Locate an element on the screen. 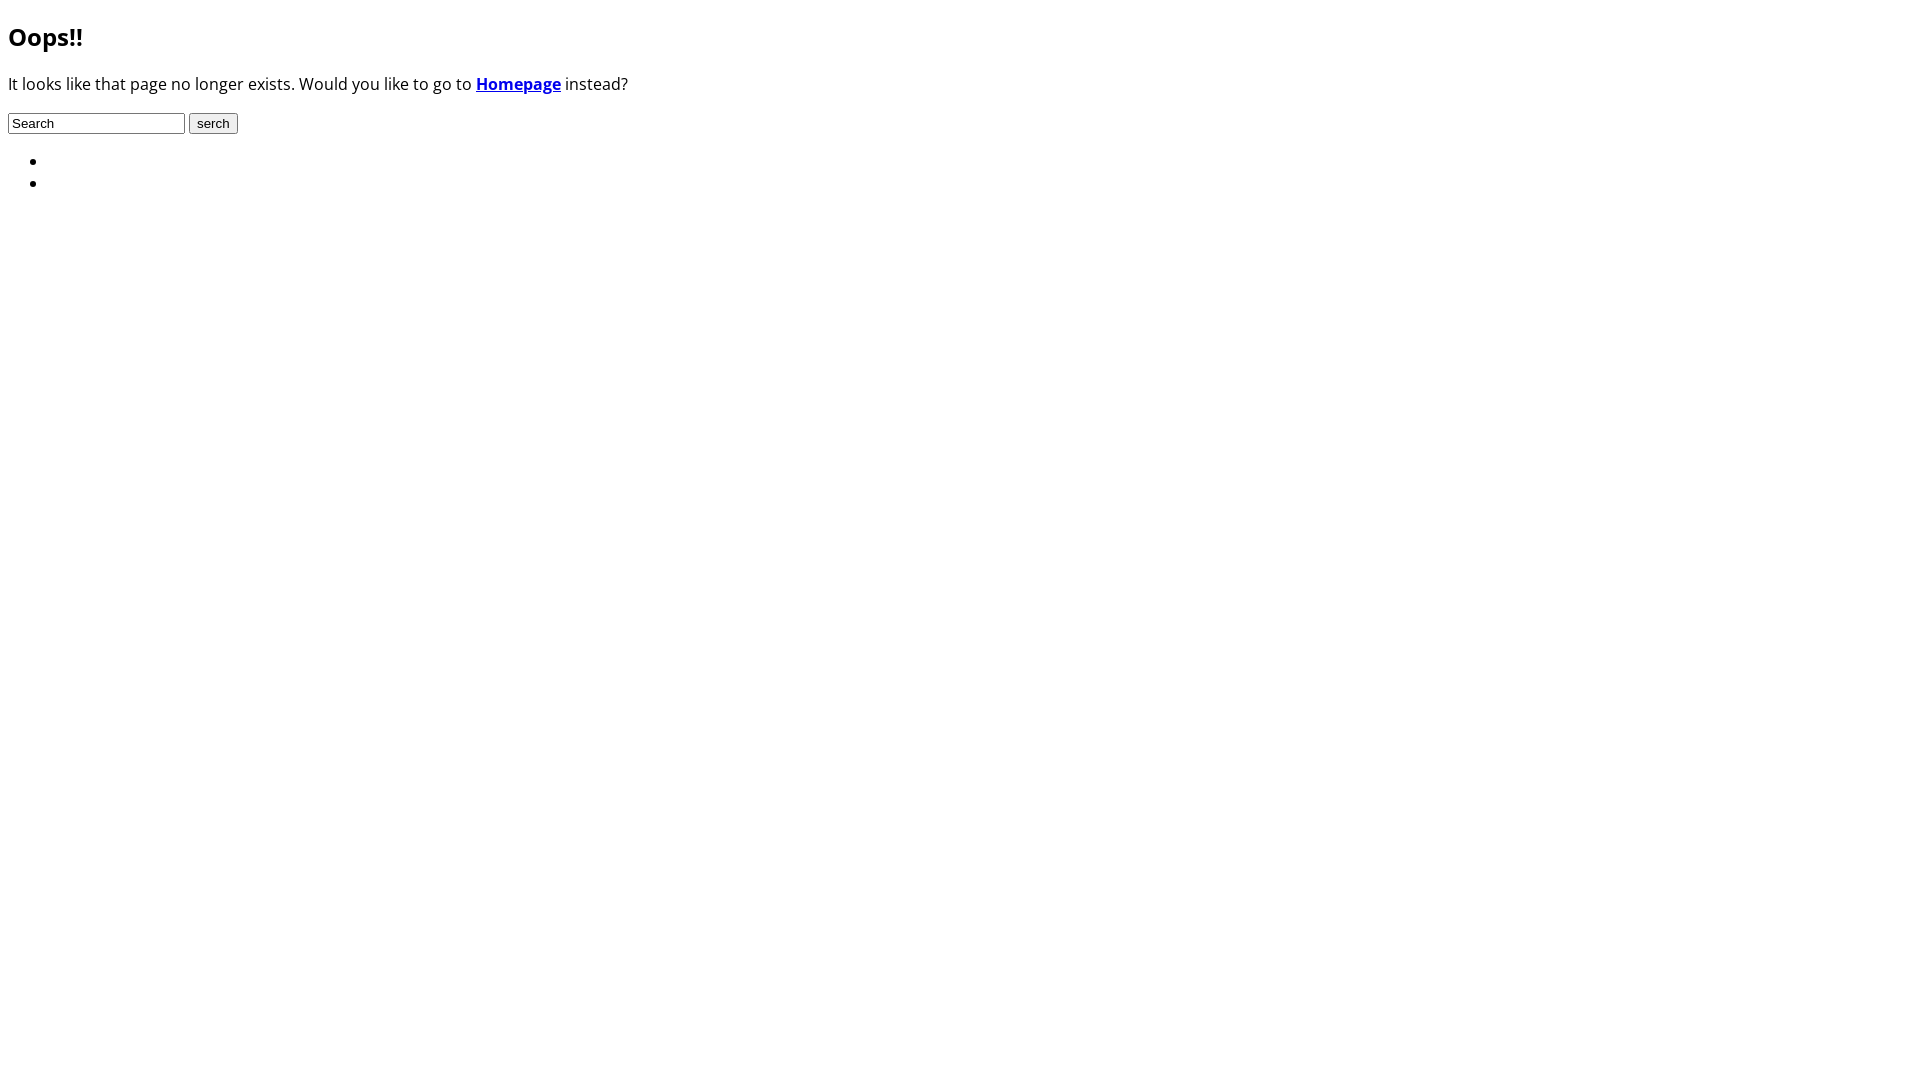 The height and width of the screenshot is (1080, 1920). Homepage is located at coordinates (518, 84).